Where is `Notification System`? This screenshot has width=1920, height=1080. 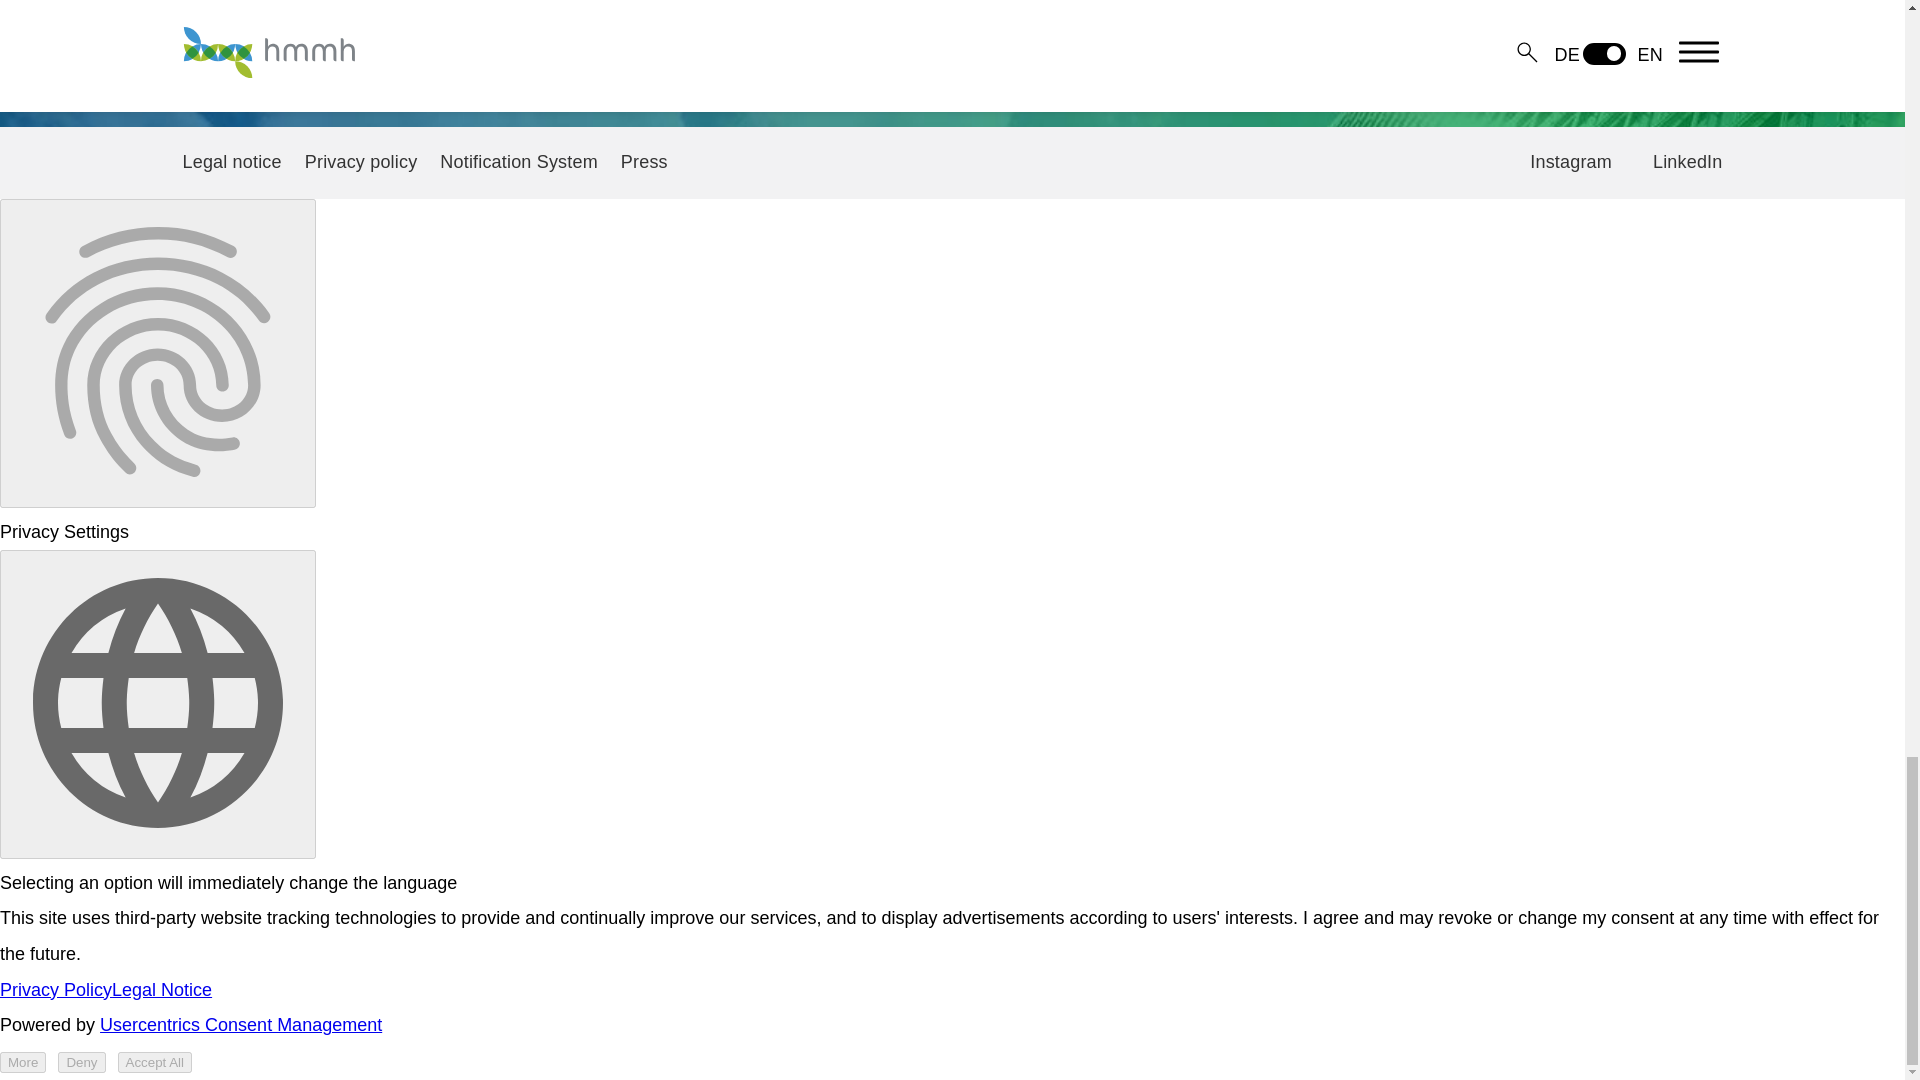 Notification System is located at coordinates (518, 162).